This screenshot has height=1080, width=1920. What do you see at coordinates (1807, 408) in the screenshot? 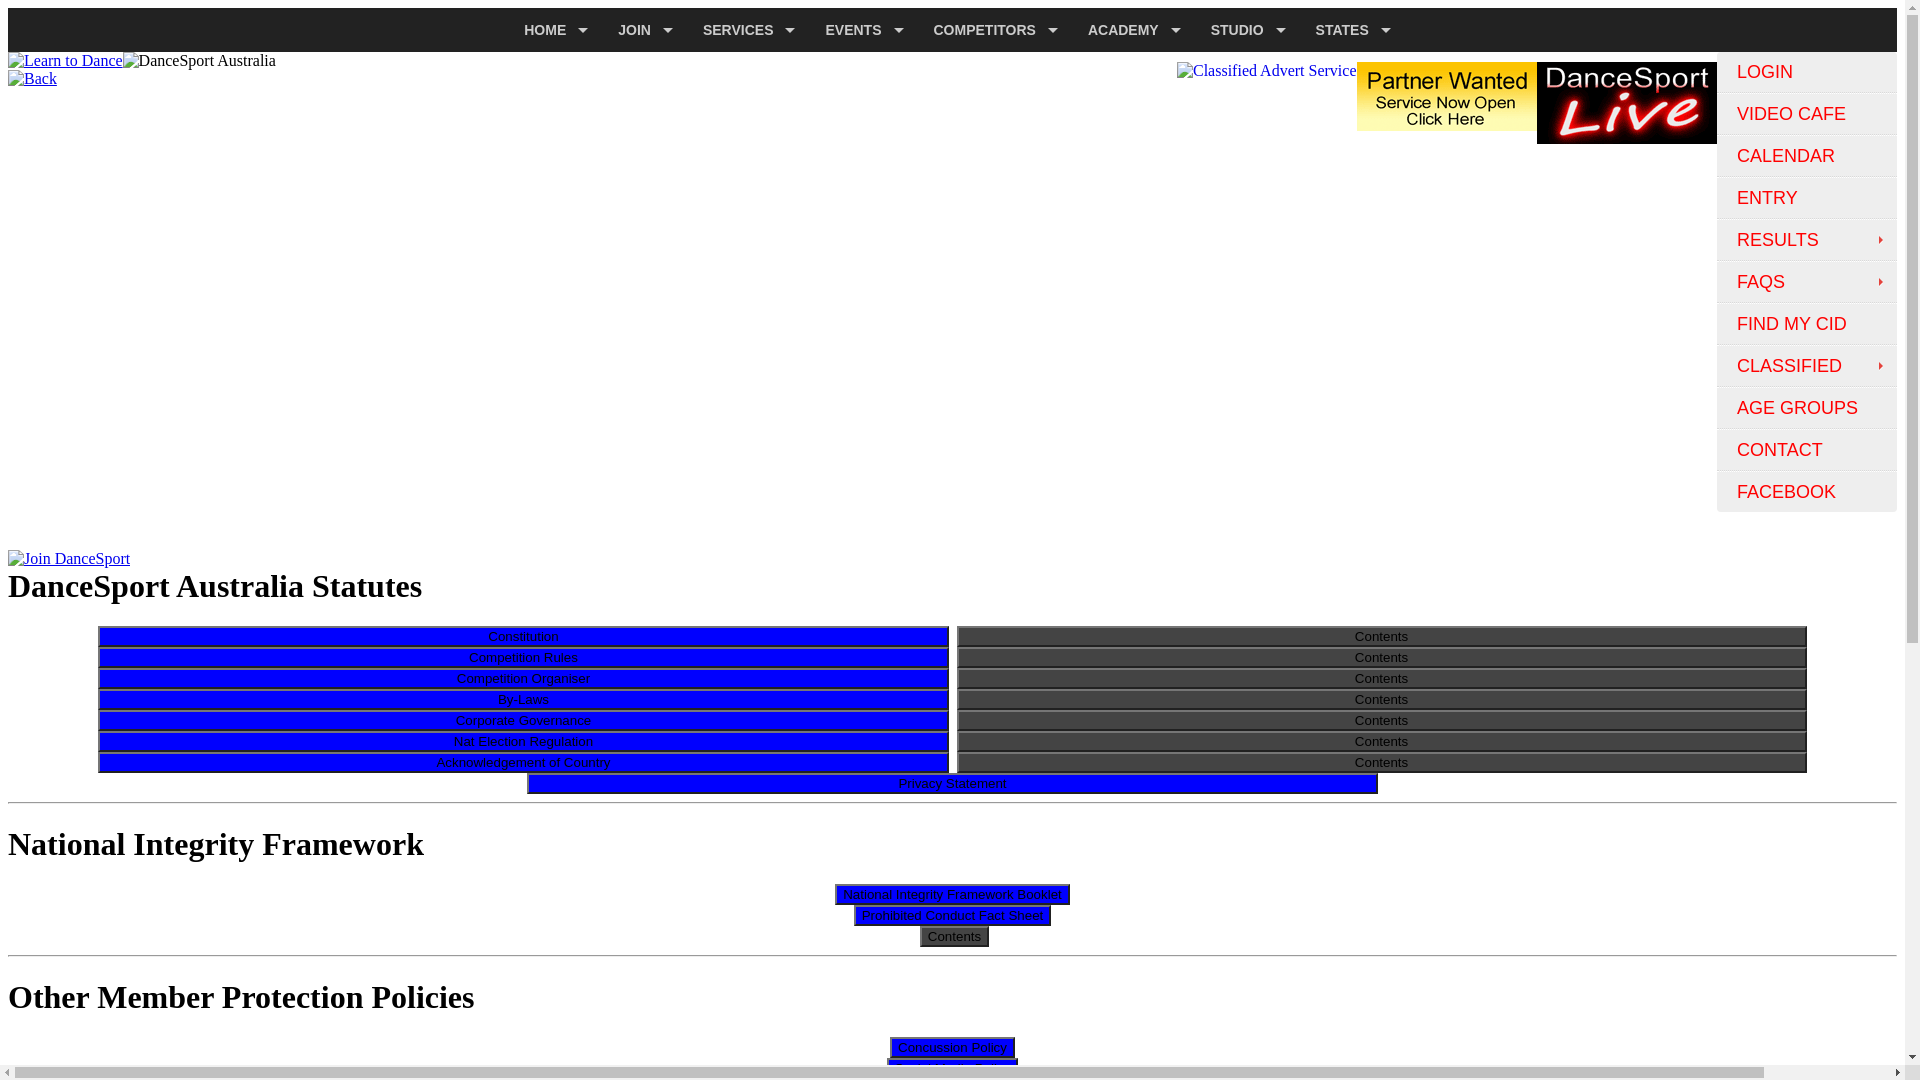
I see `AGE GROUPS` at bounding box center [1807, 408].